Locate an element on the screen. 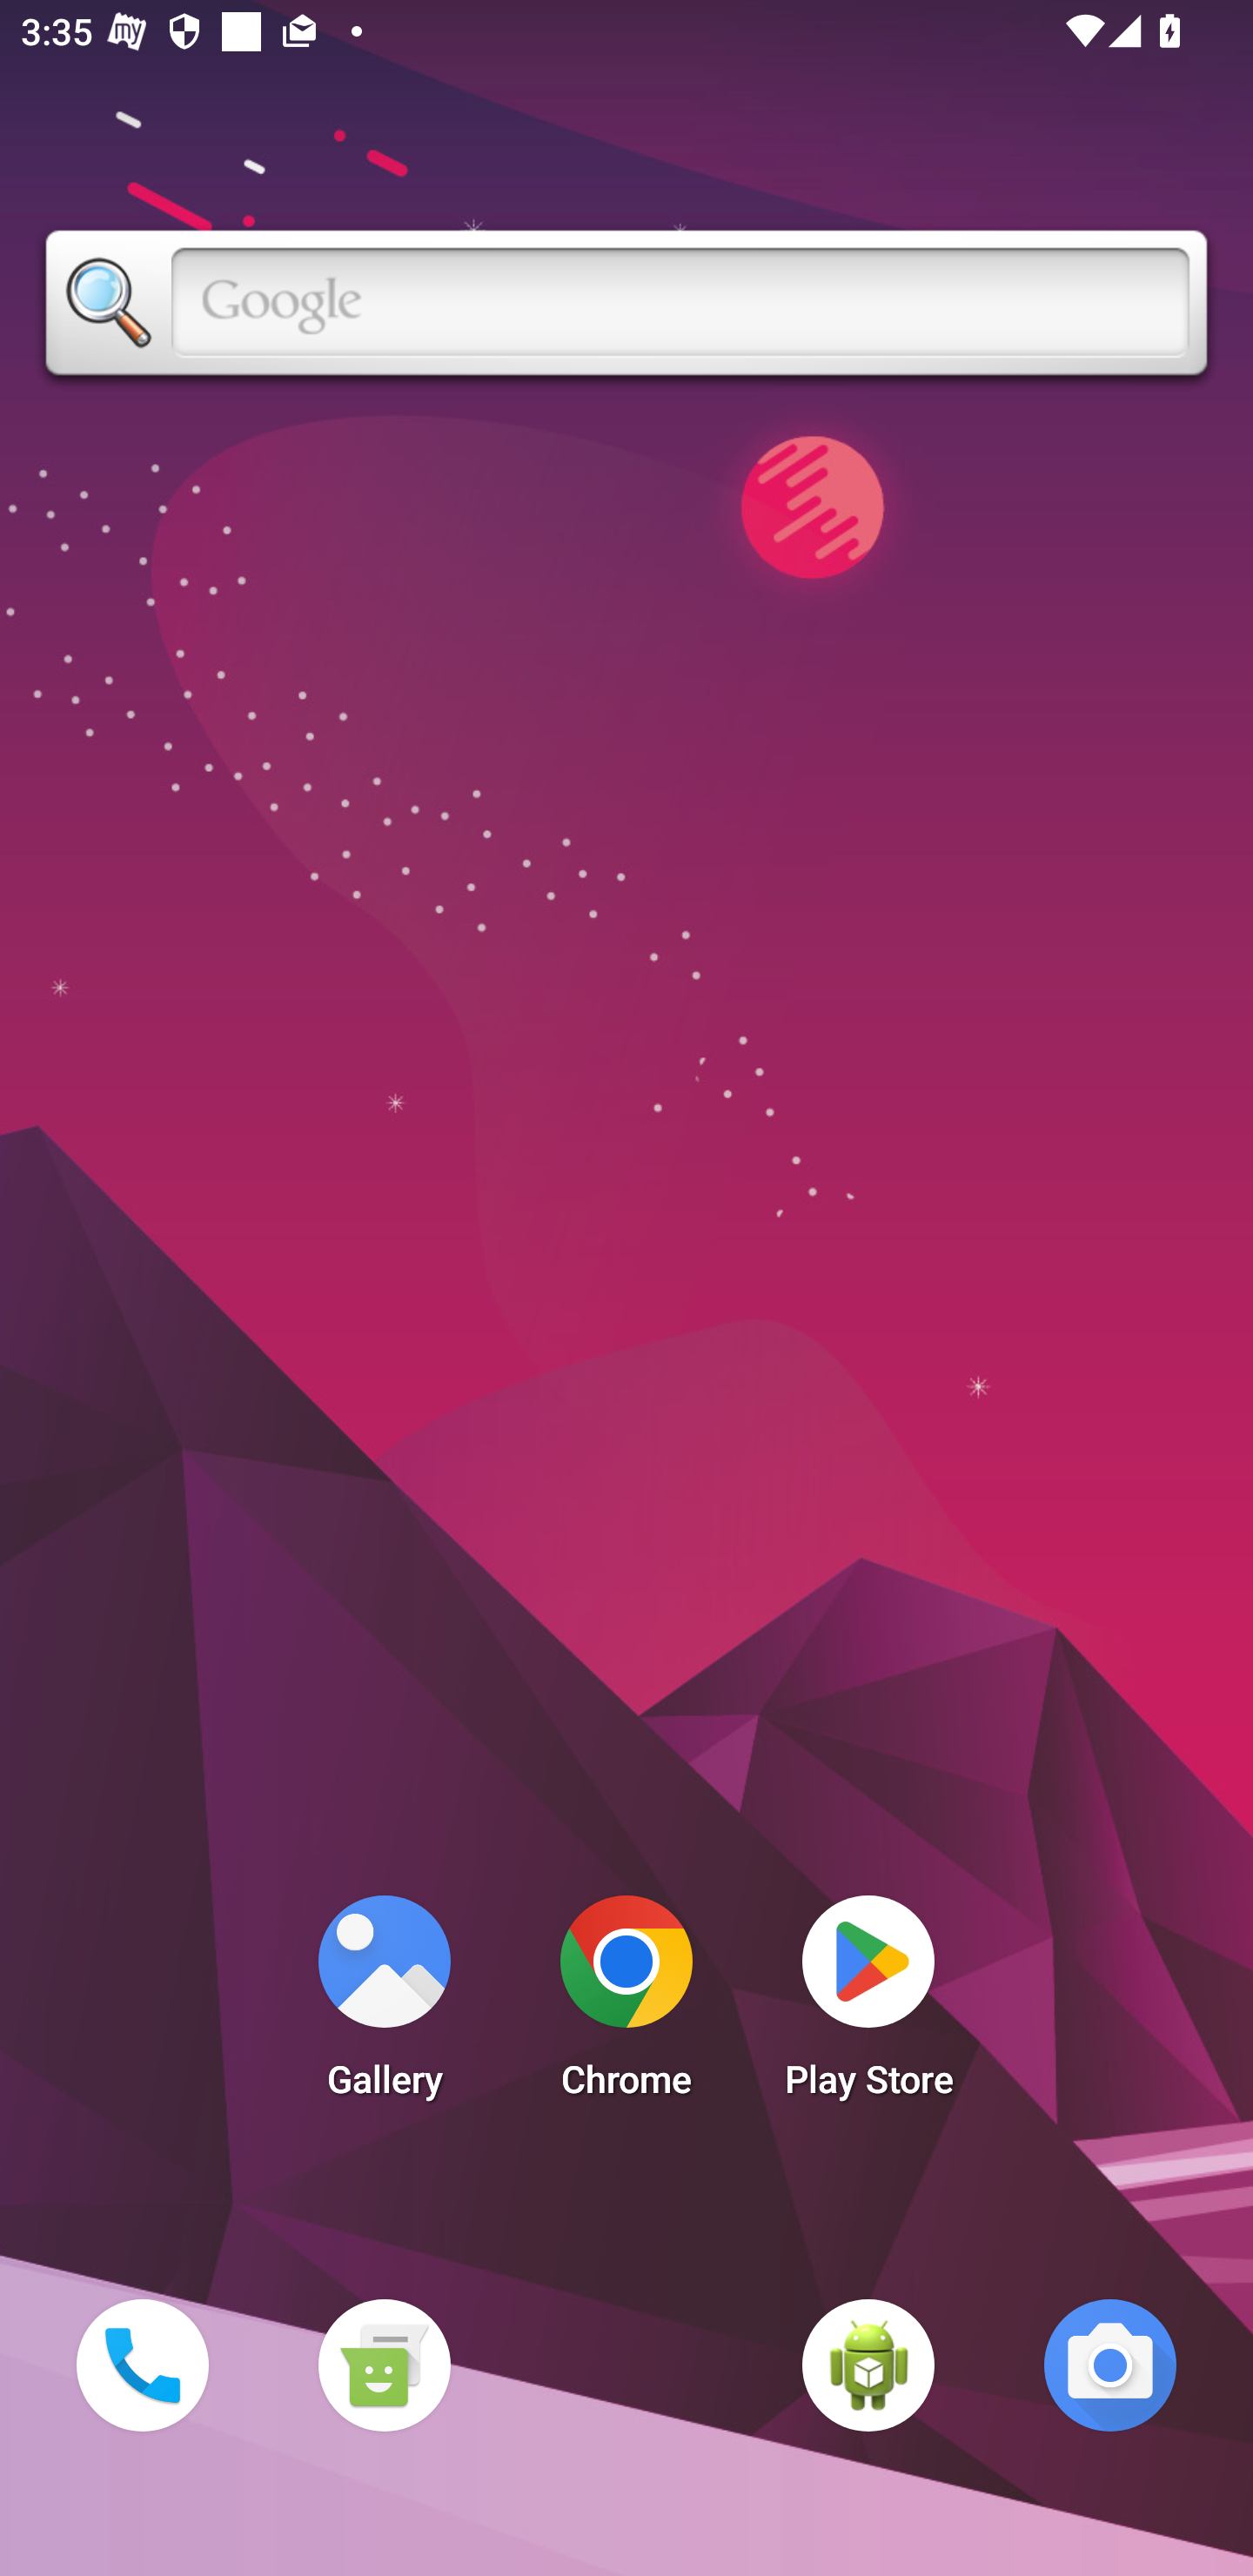  WebView Browser Tester is located at coordinates (868, 2365).